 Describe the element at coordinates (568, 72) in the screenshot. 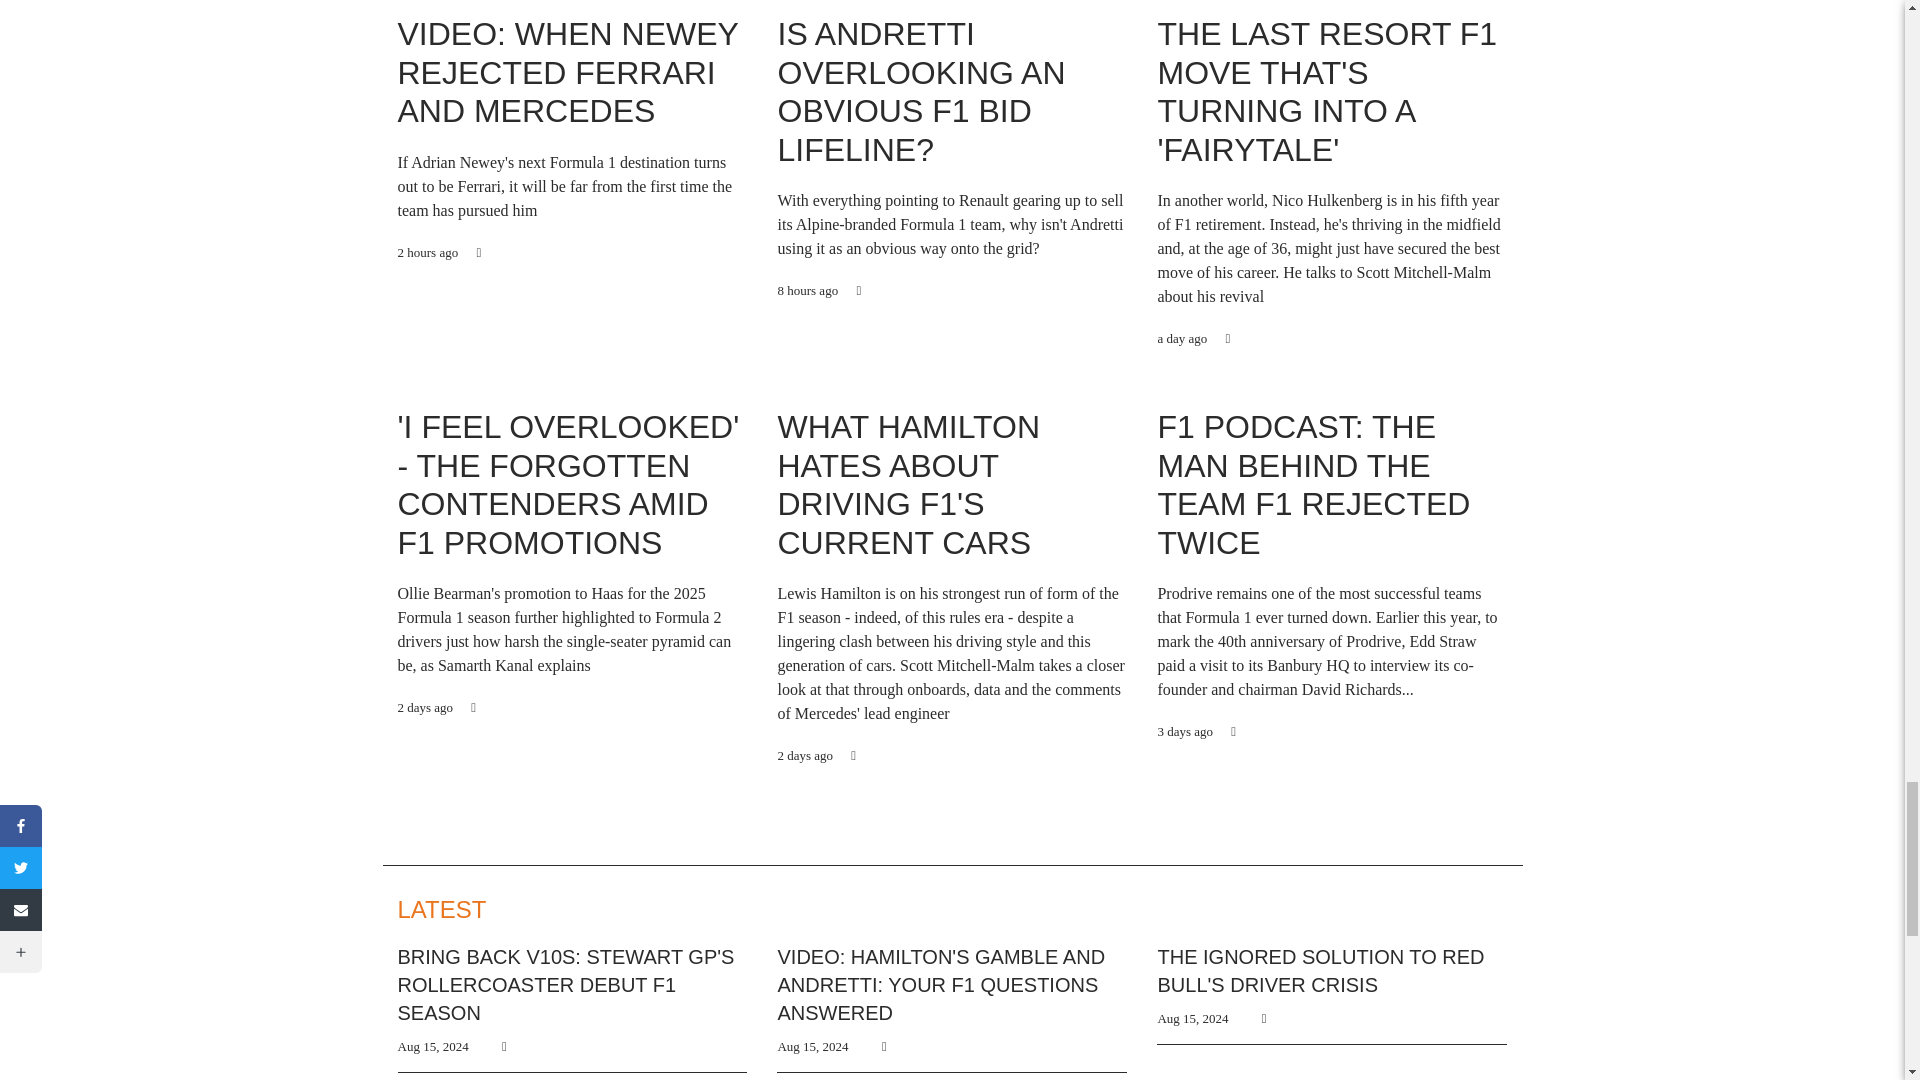

I see `VIDEO: WHEN NEWEY REJECTED FERRARI AND MERCEDES` at that location.